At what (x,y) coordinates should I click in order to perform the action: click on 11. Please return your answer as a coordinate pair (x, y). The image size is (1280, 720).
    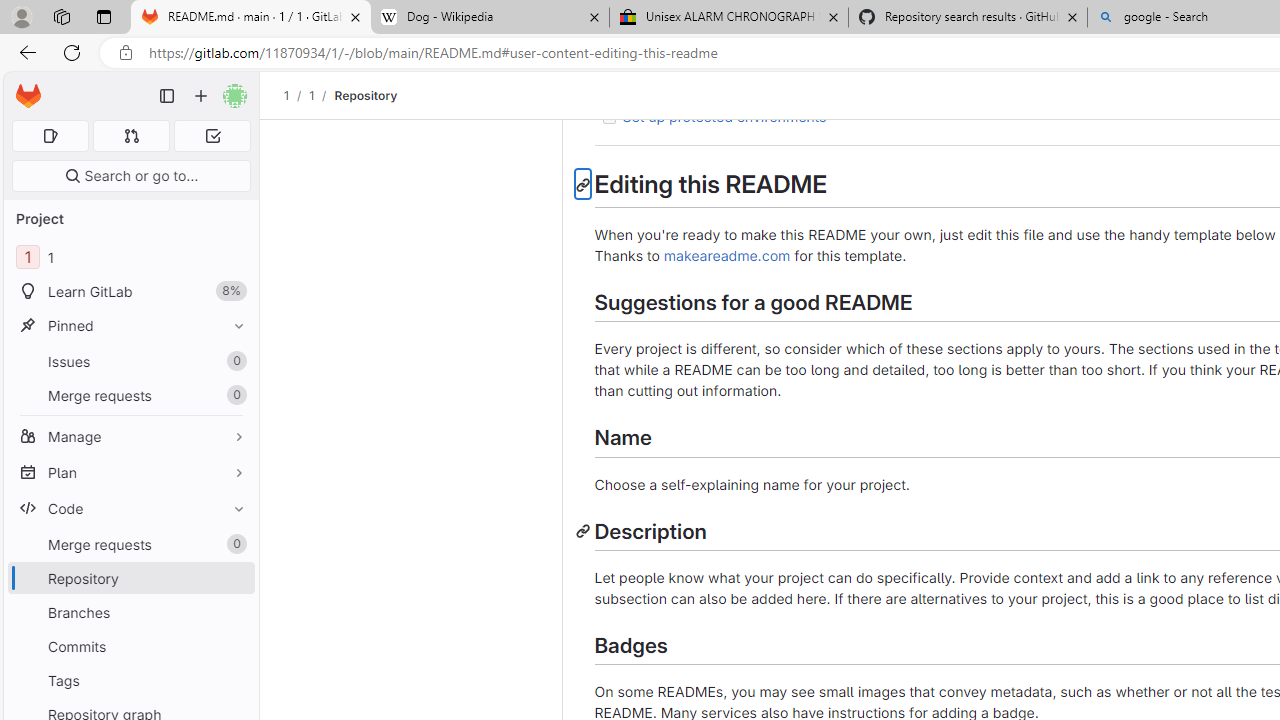
    Looking at the image, I should click on (130, 258).